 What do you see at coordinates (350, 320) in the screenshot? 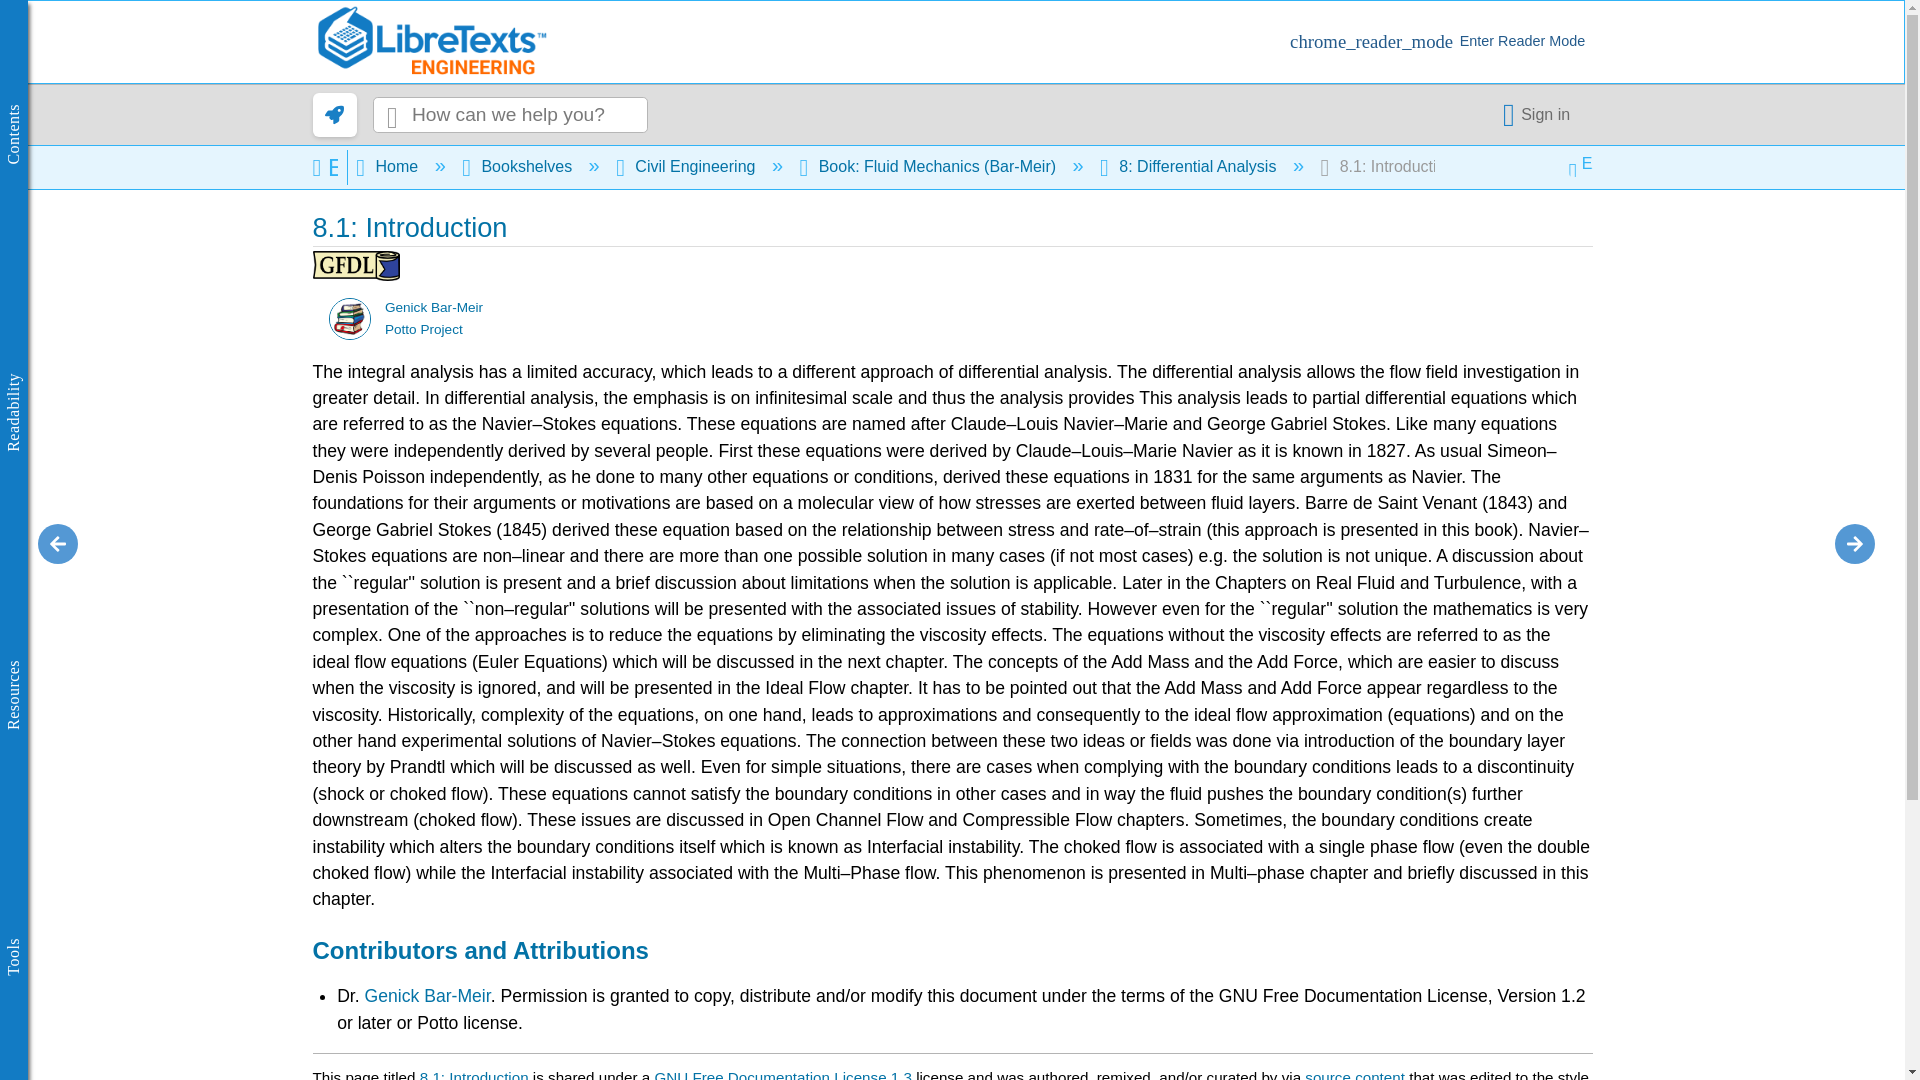
I see `Genick Bar-Meir` at bounding box center [350, 320].